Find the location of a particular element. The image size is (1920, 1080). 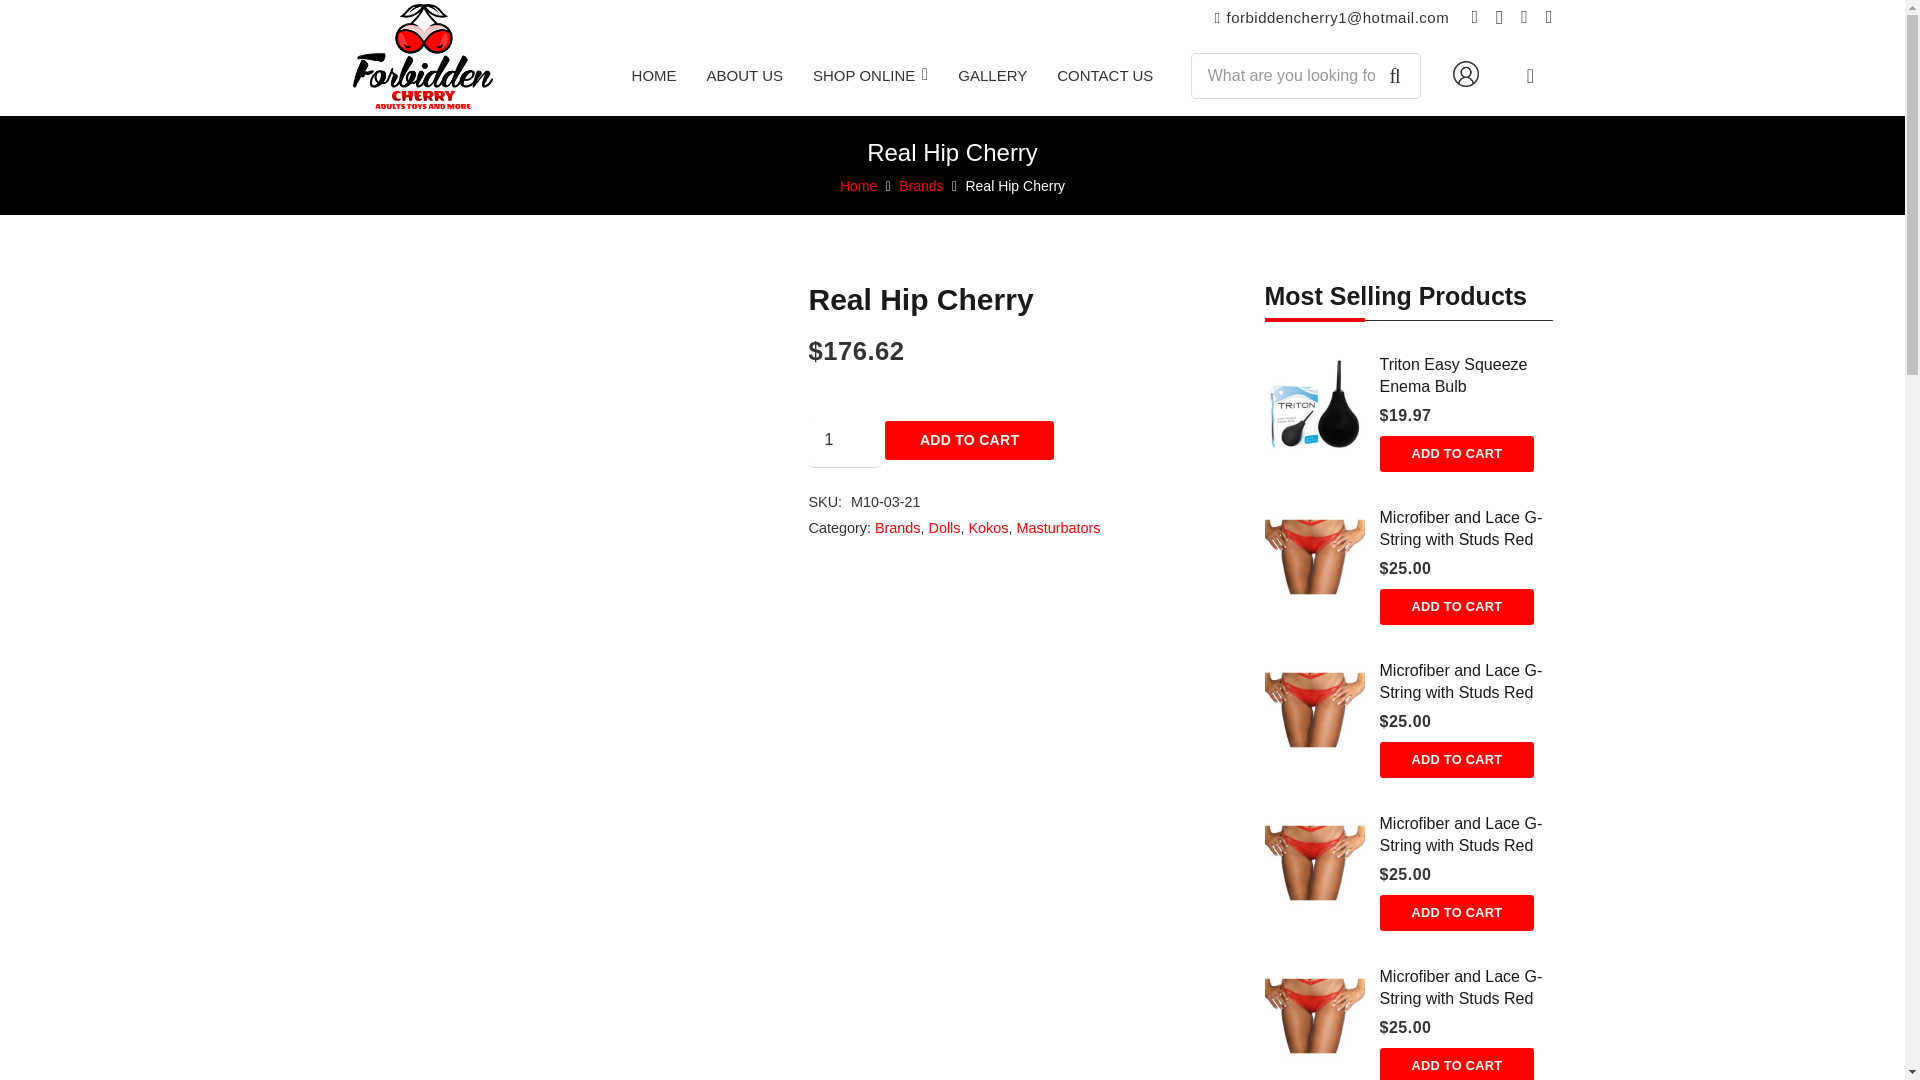

SHOP ONLINE is located at coordinates (870, 75).